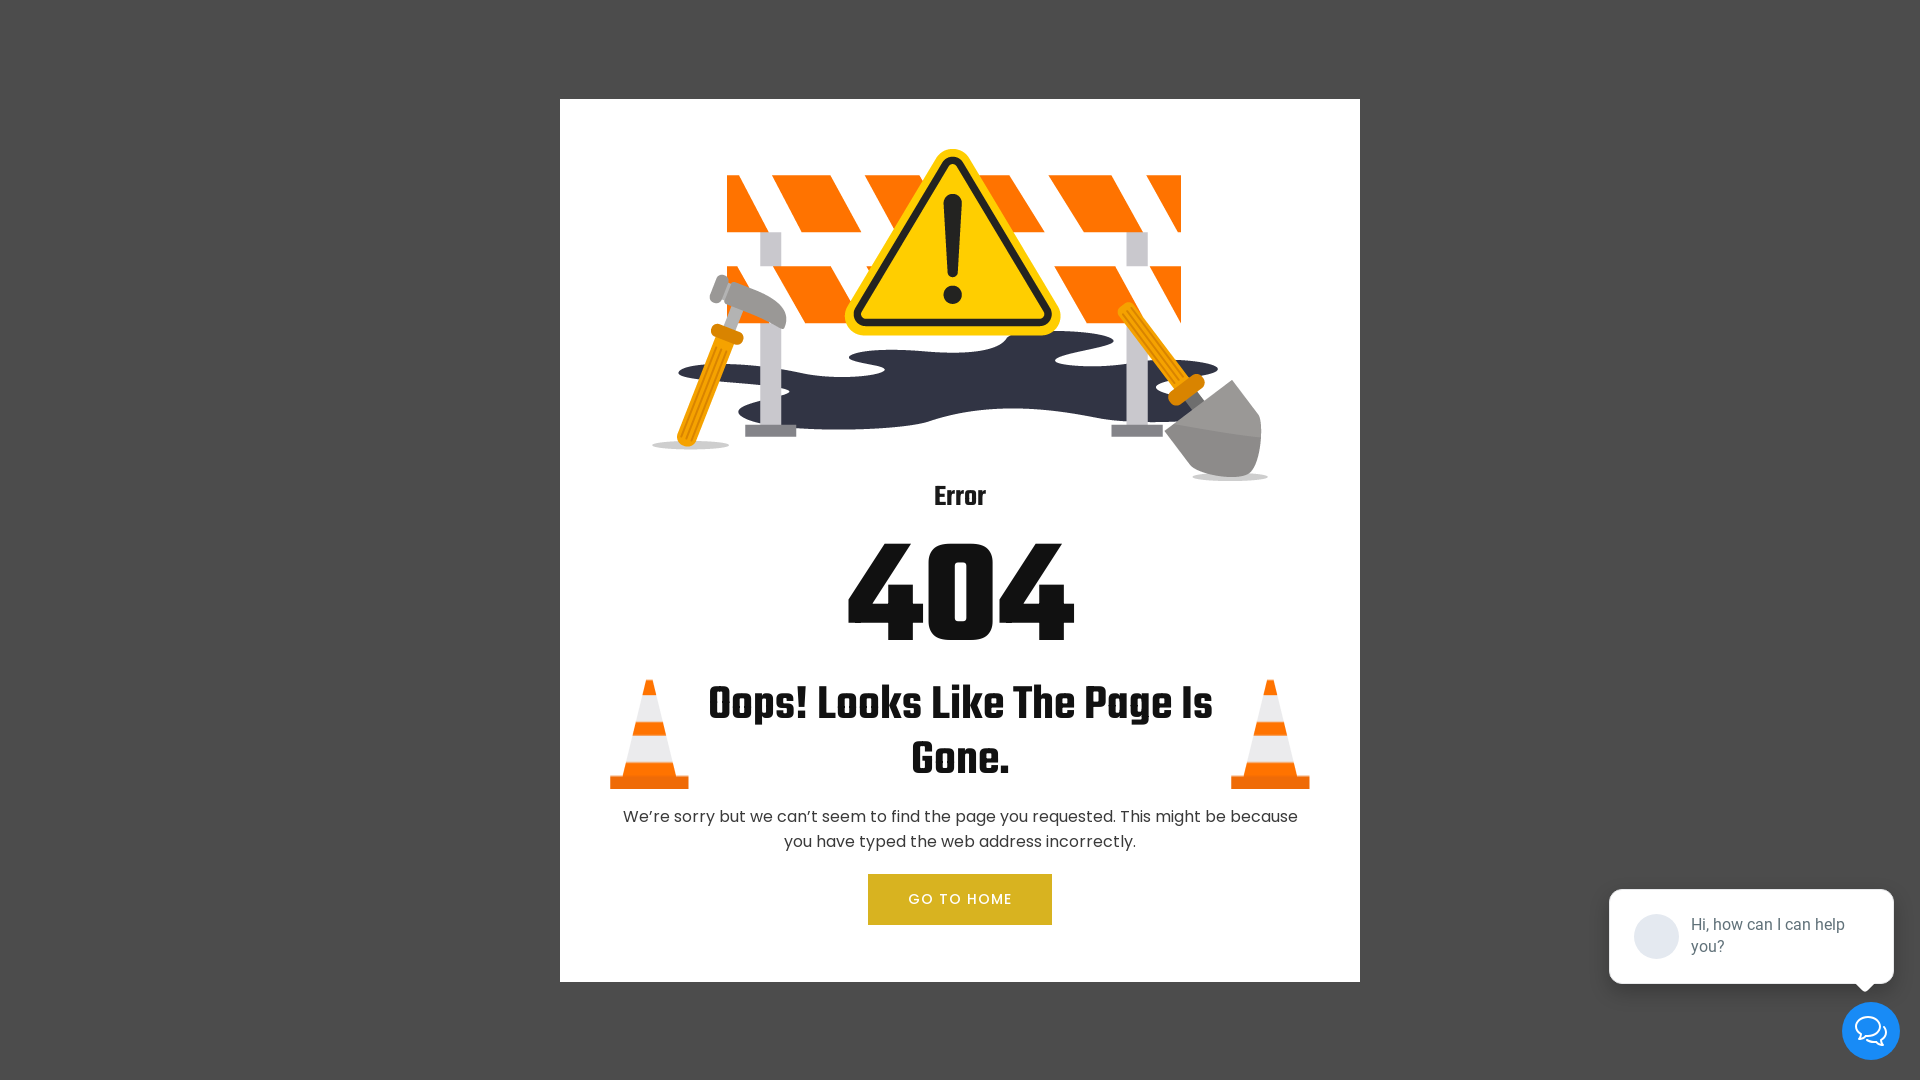  I want to click on GO TO HOME, so click(960, 900).